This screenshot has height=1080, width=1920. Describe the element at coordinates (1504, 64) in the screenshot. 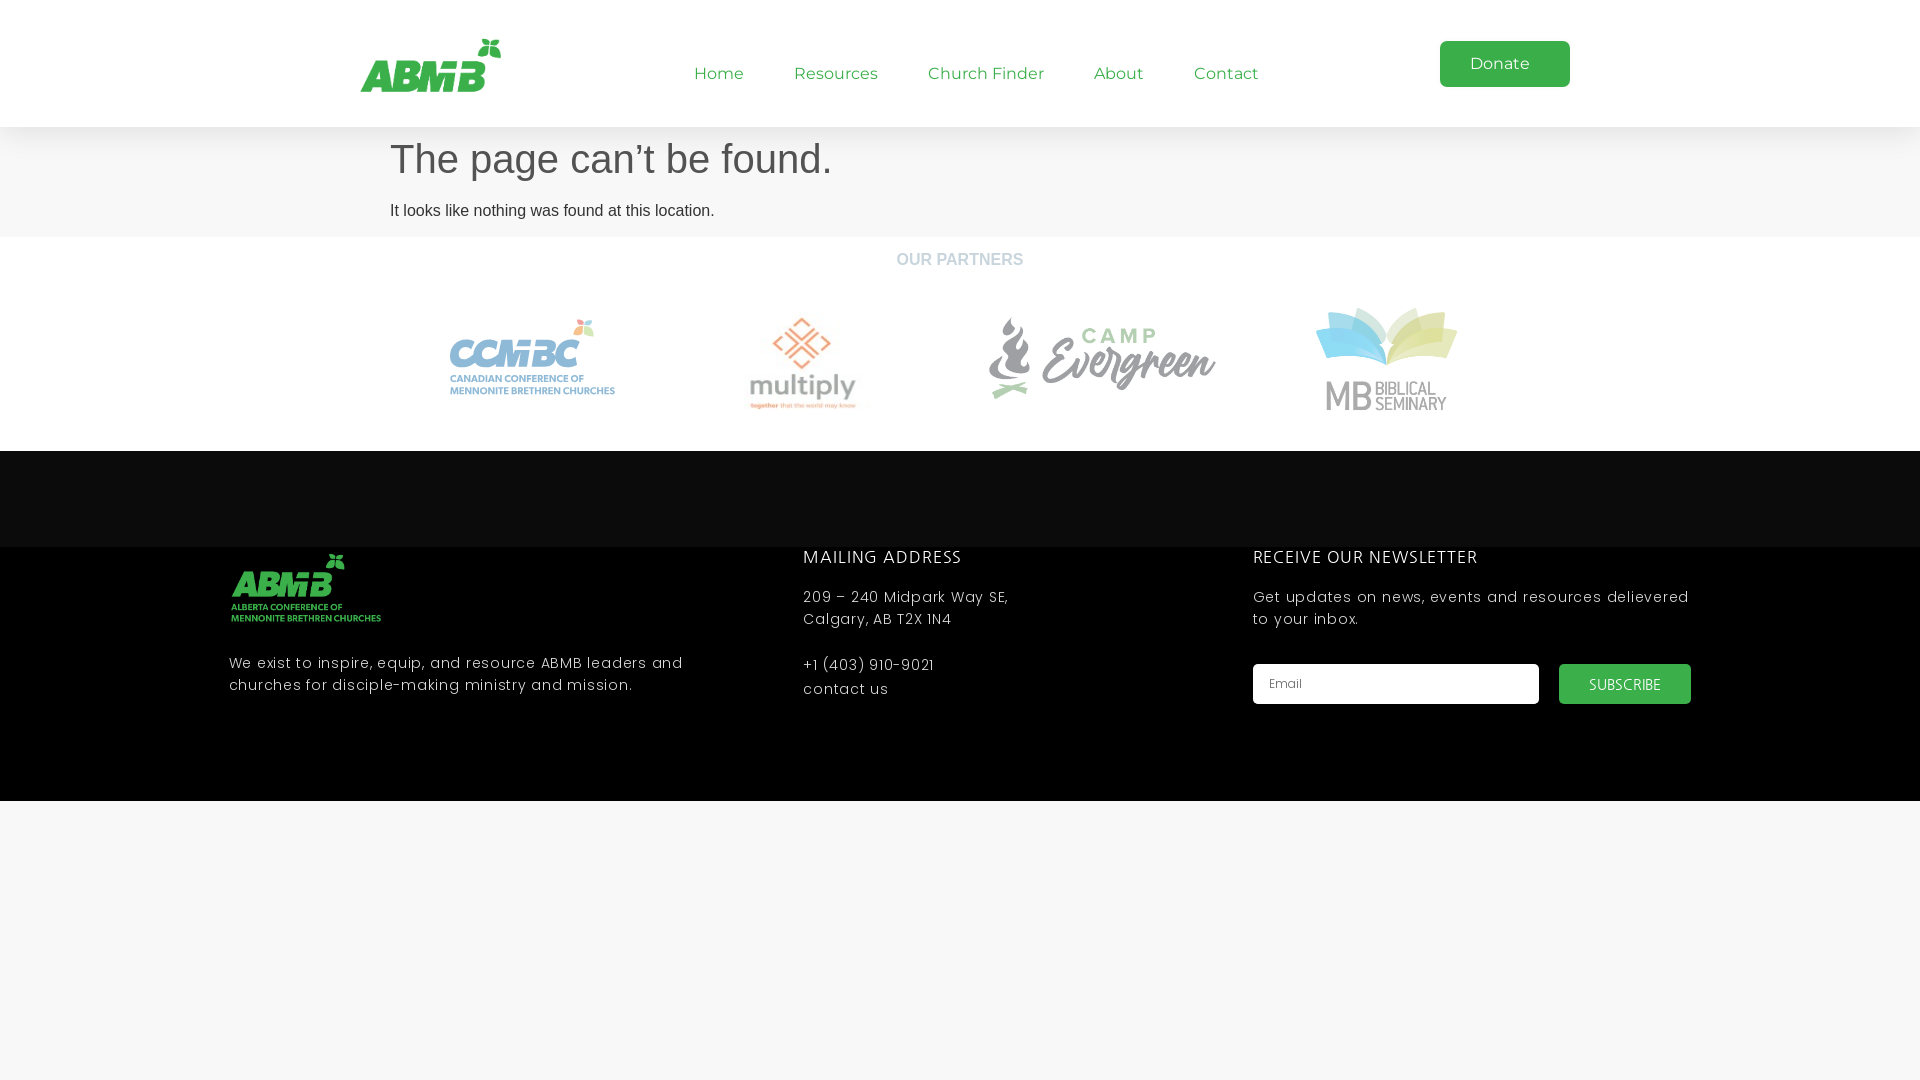

I see `Donate` at that location.